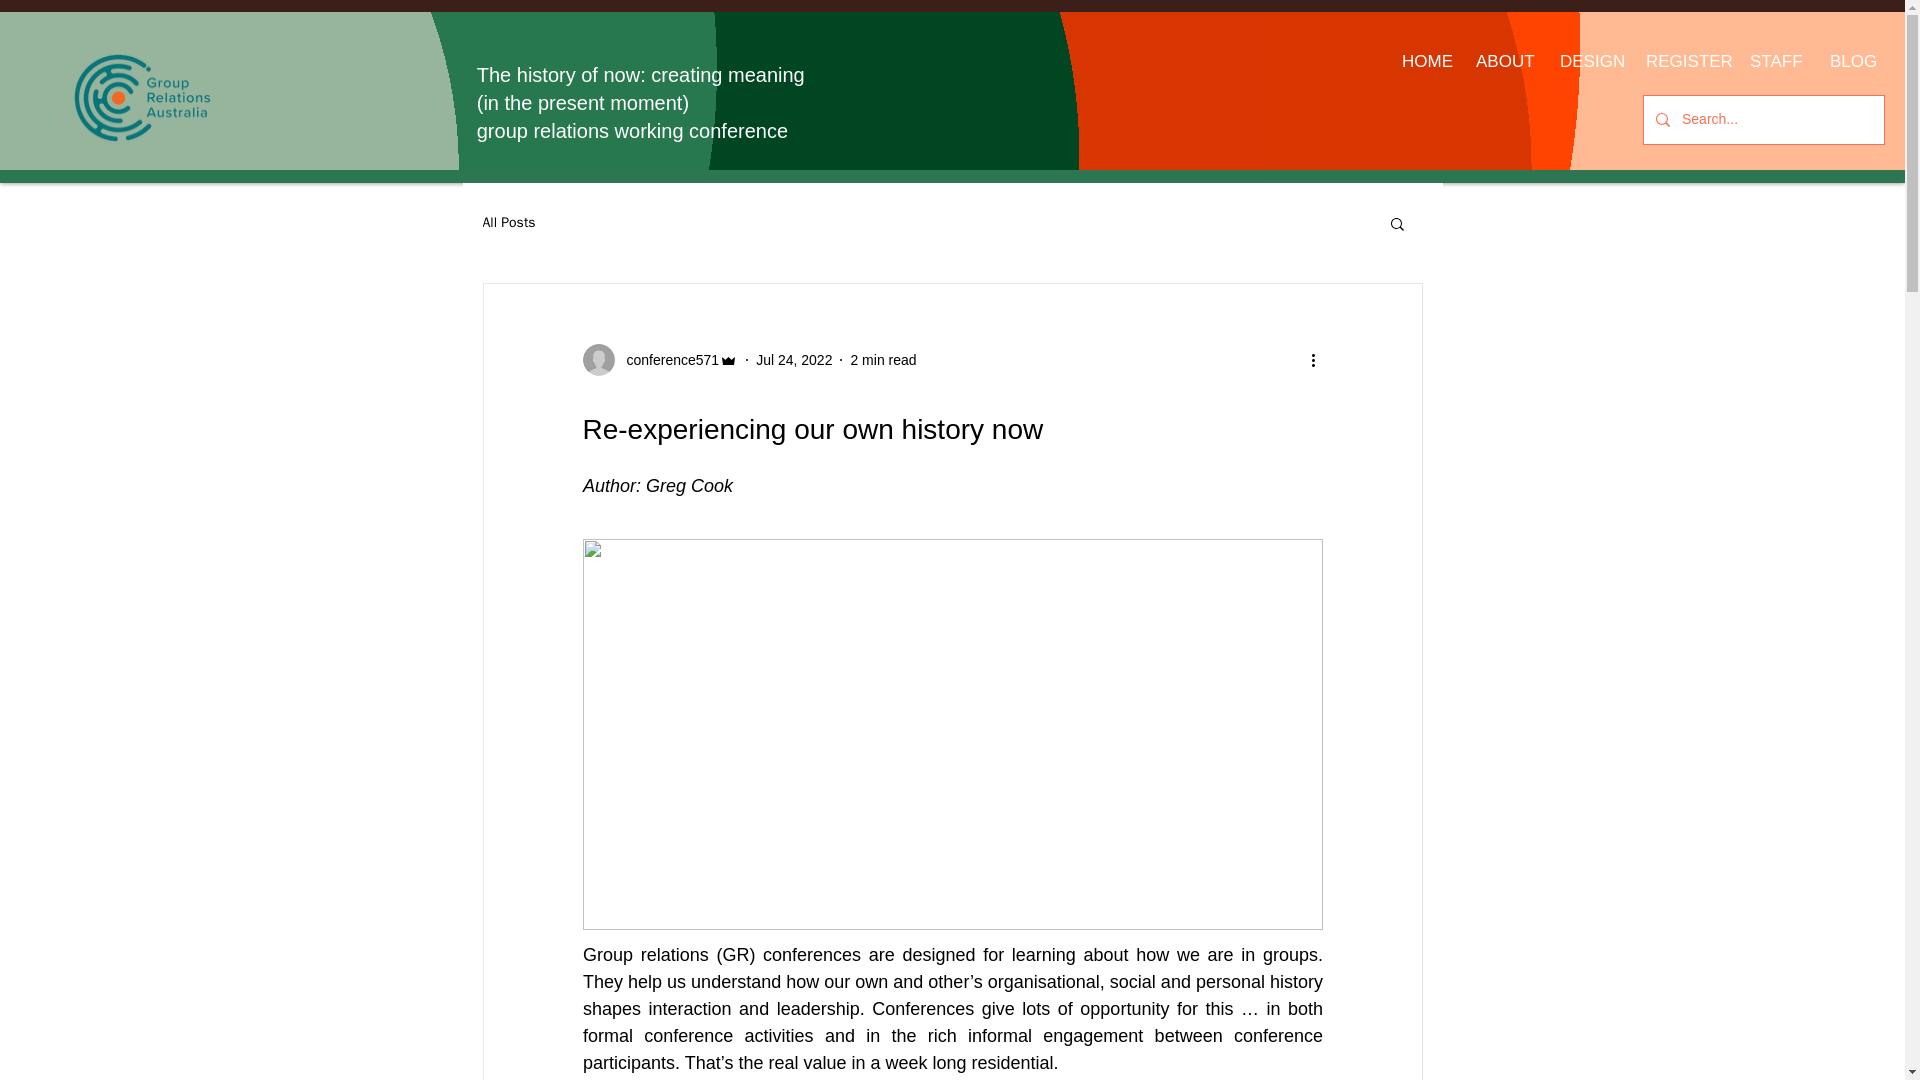 Image resolution: width=1920 pixels, height=1080 pixels. I want to click on conference571, so click(659, 360).